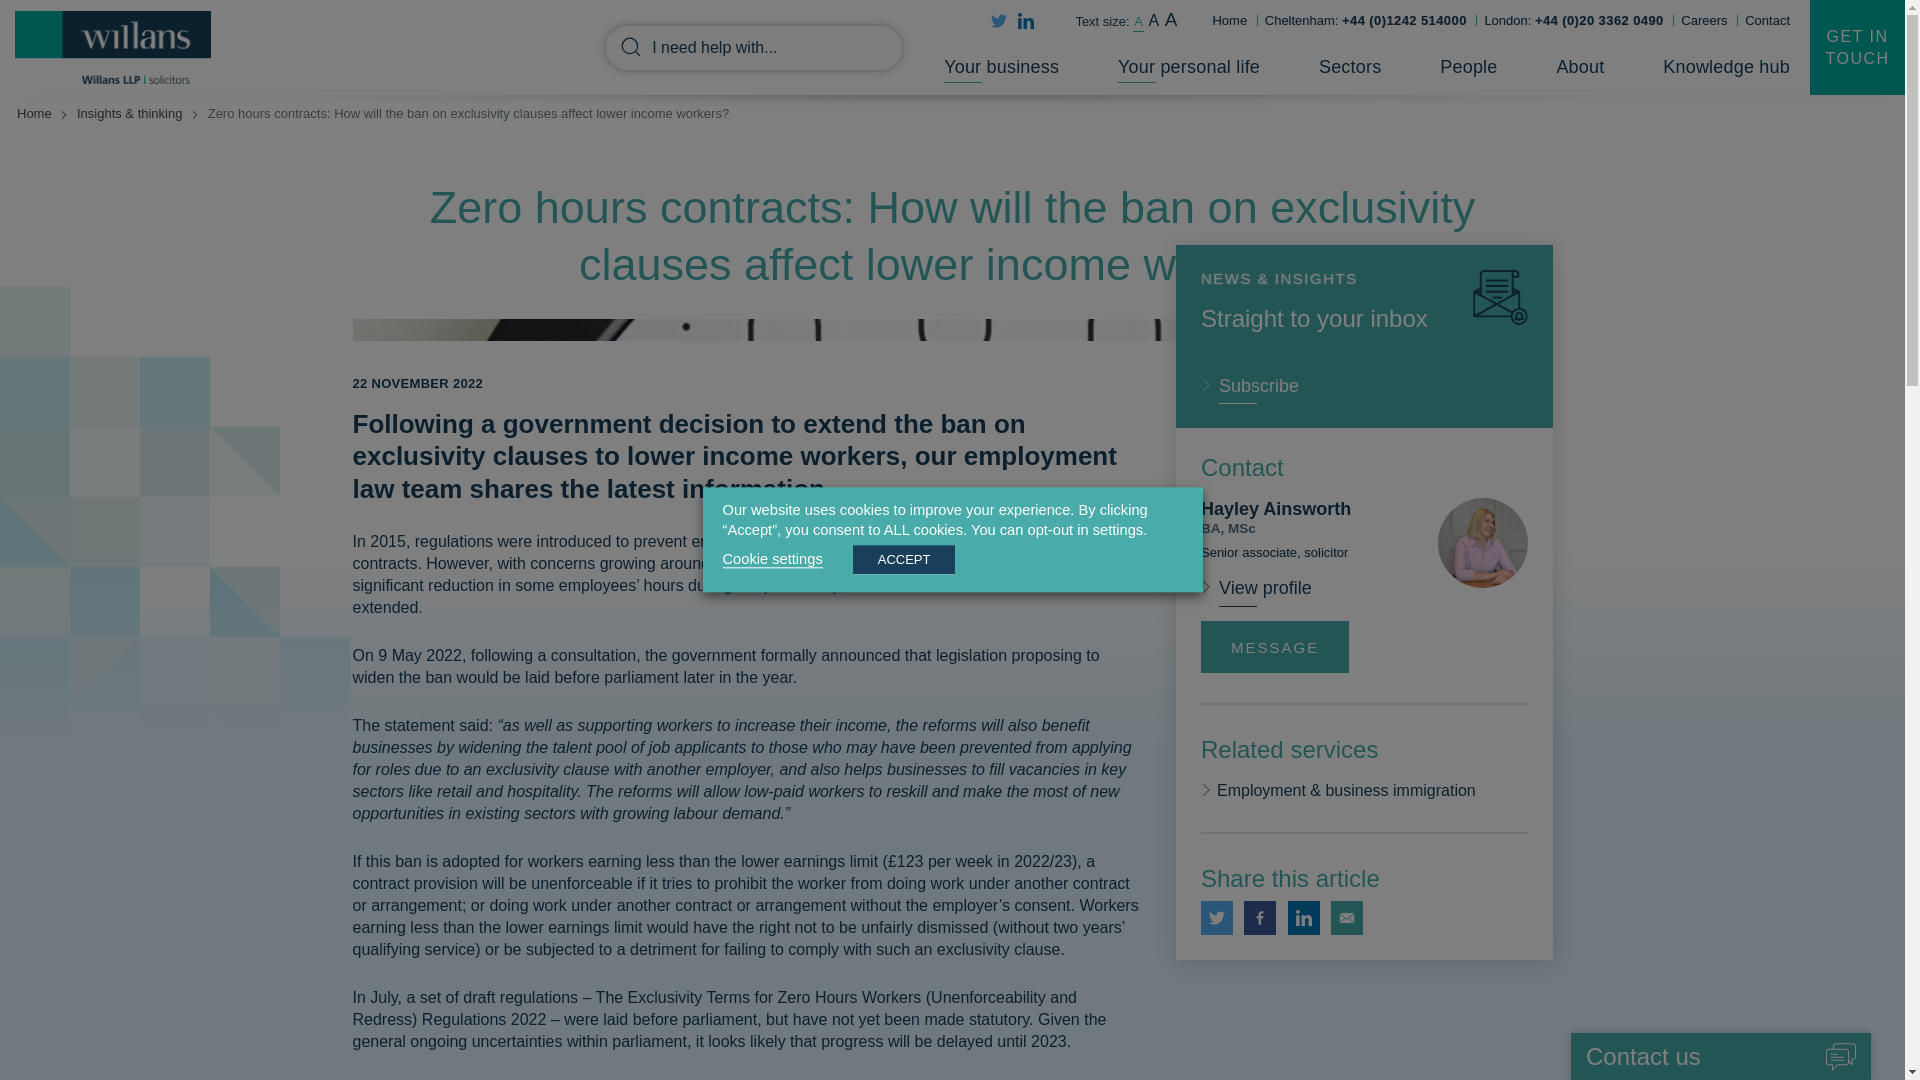 Image resolution: width=1920 pixels, height=1080 pixels. What do you see at coordinates (113, 48) in the screenshot?
I see `Willans LLP` at bounding box center [113, 48].